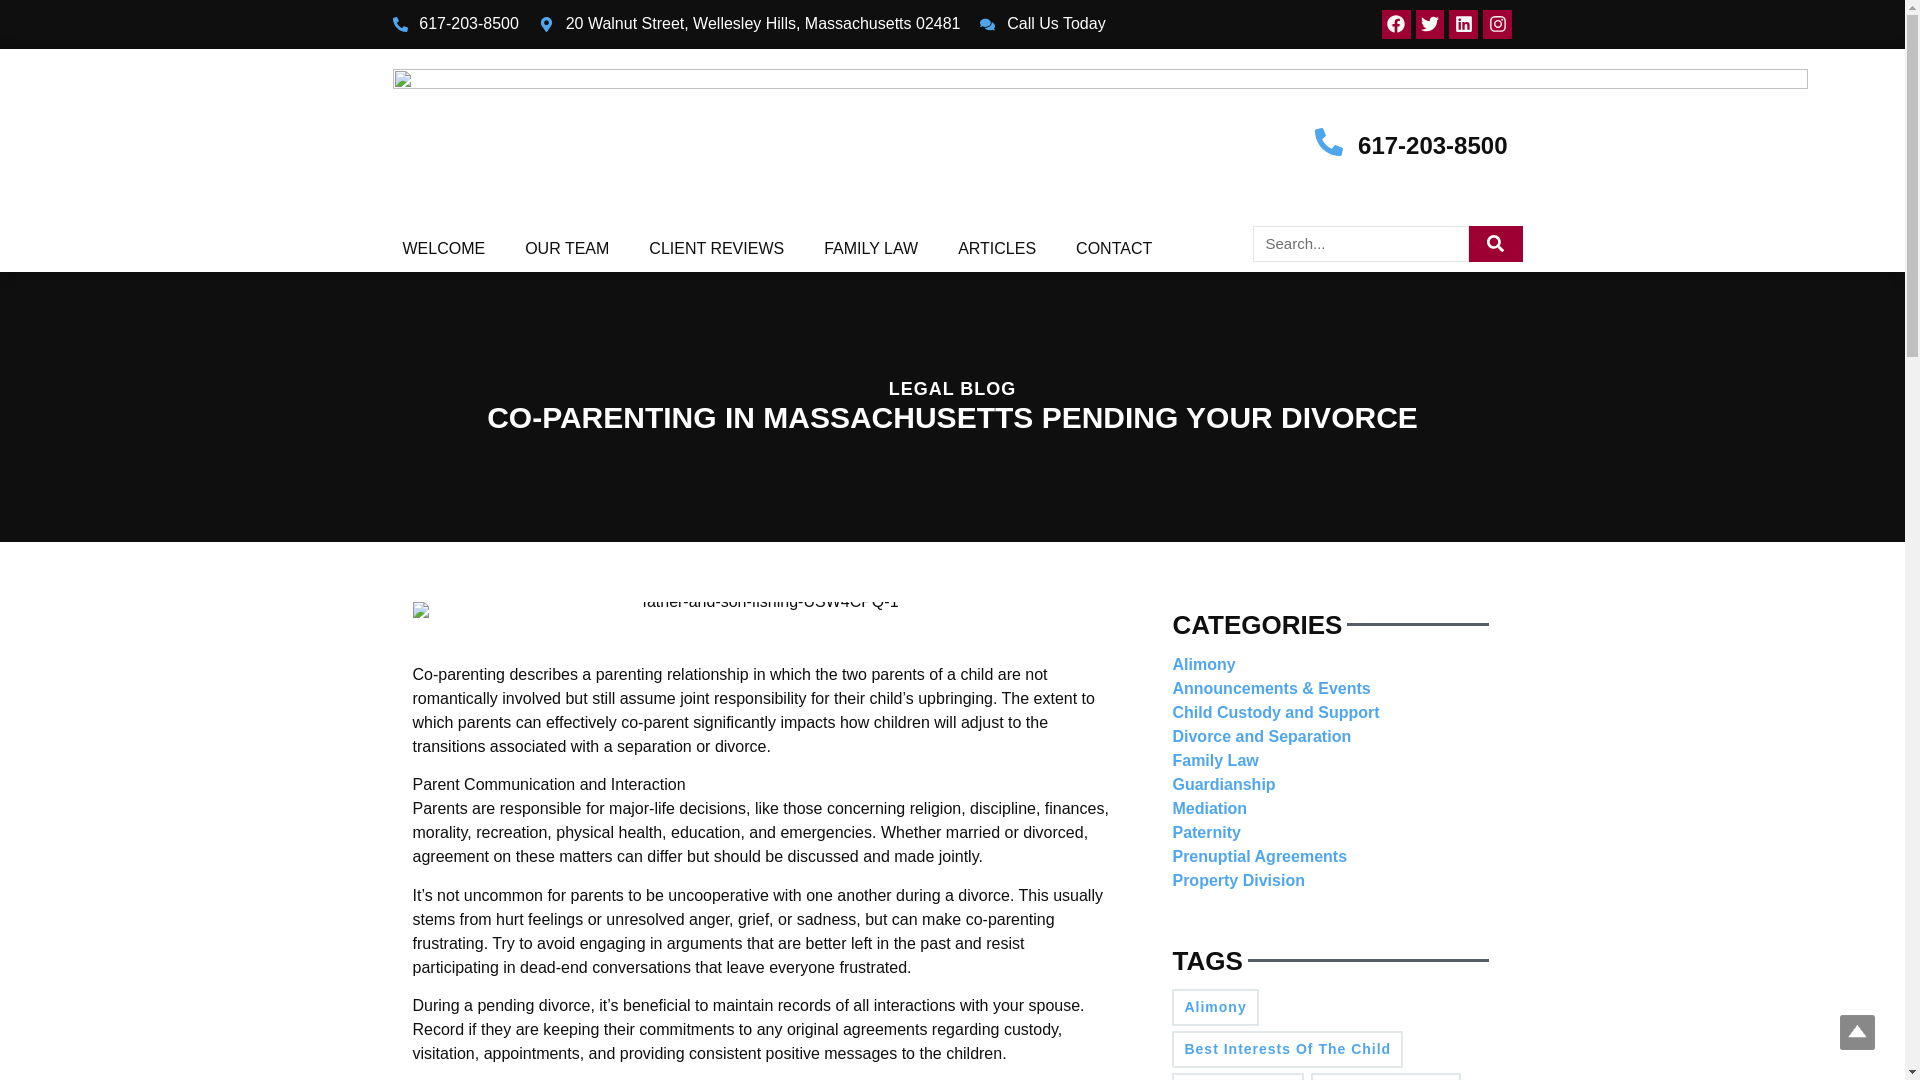 The height and width of the screenshot is (1080, 1920). What do you see at coordinates (566, 249) in the screenshot?
I see `OUR TEAM` at bounding box center [566, 249].